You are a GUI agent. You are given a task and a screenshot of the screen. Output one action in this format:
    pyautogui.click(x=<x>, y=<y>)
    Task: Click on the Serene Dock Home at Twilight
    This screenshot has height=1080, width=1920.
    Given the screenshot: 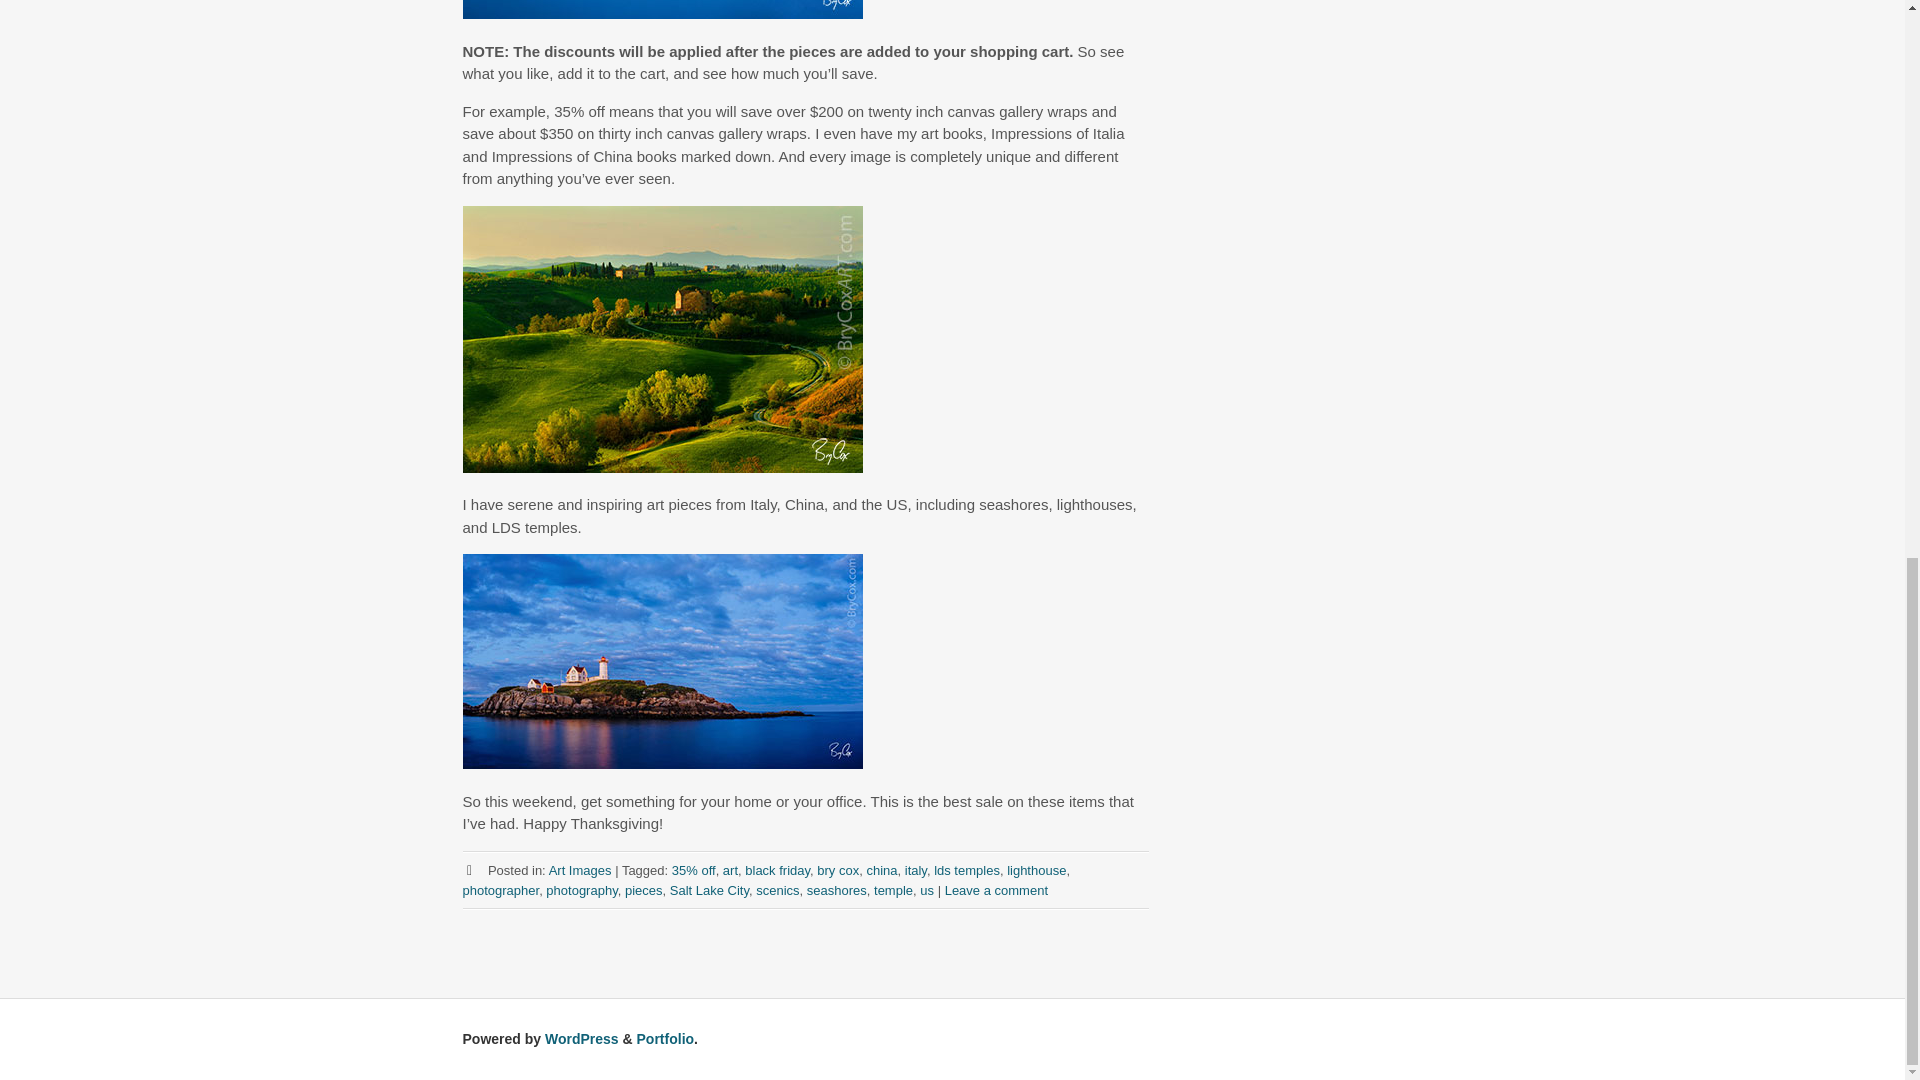 What is the action you would take?
    pyautogui.click(x=662, y=10)
    